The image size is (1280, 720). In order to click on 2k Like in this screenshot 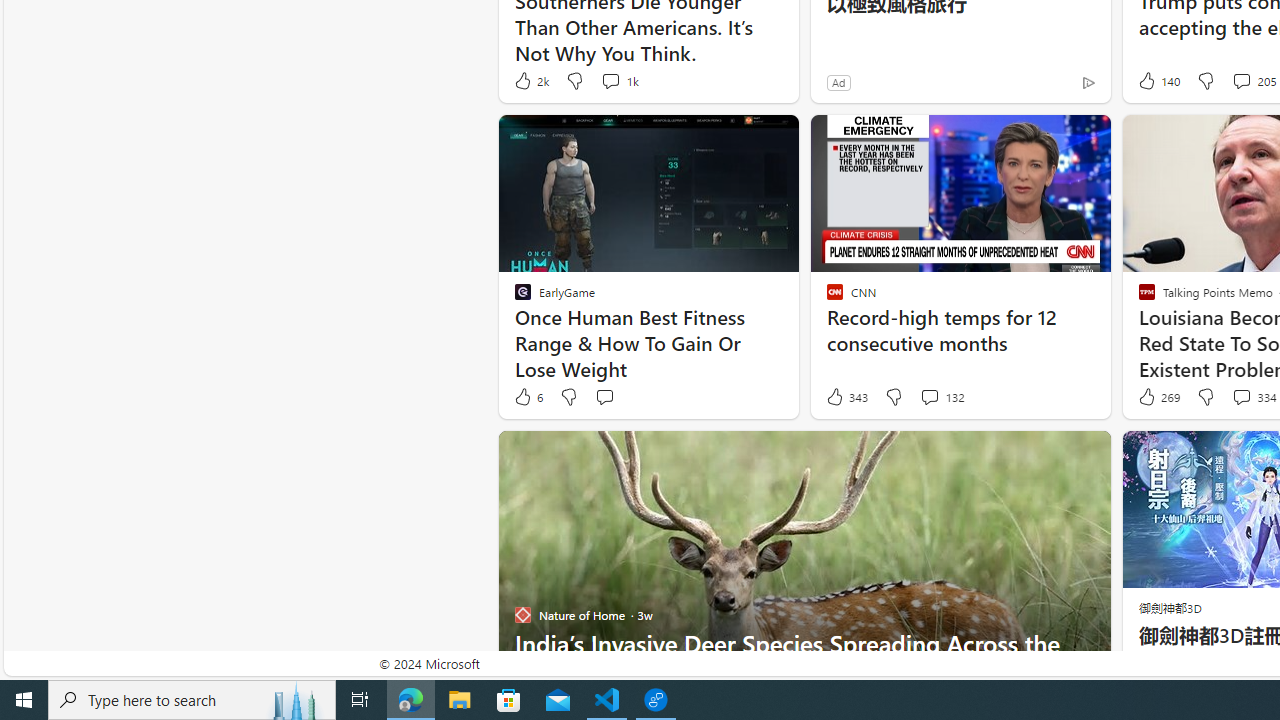, I will do `click(530, 80)`.